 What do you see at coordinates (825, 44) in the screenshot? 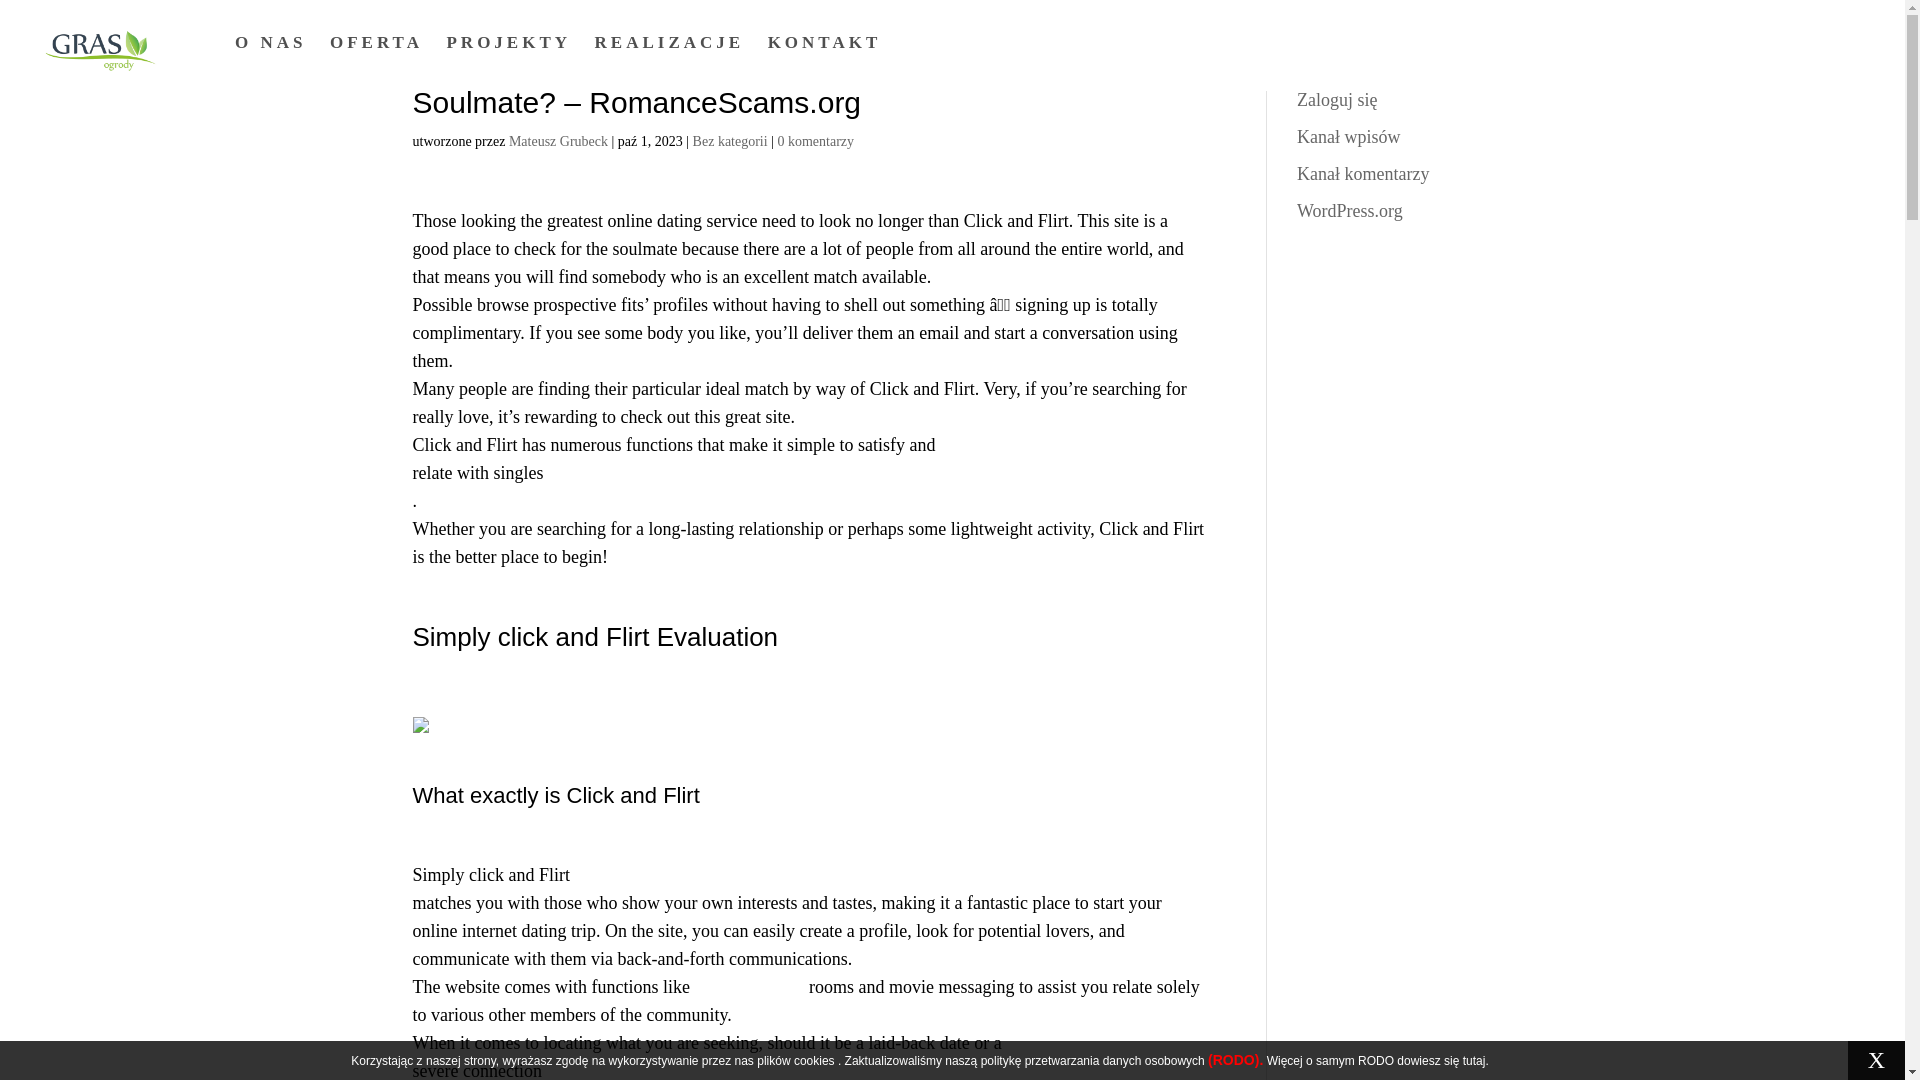
I see `KONTAKT` at bounding box center [825, 44].